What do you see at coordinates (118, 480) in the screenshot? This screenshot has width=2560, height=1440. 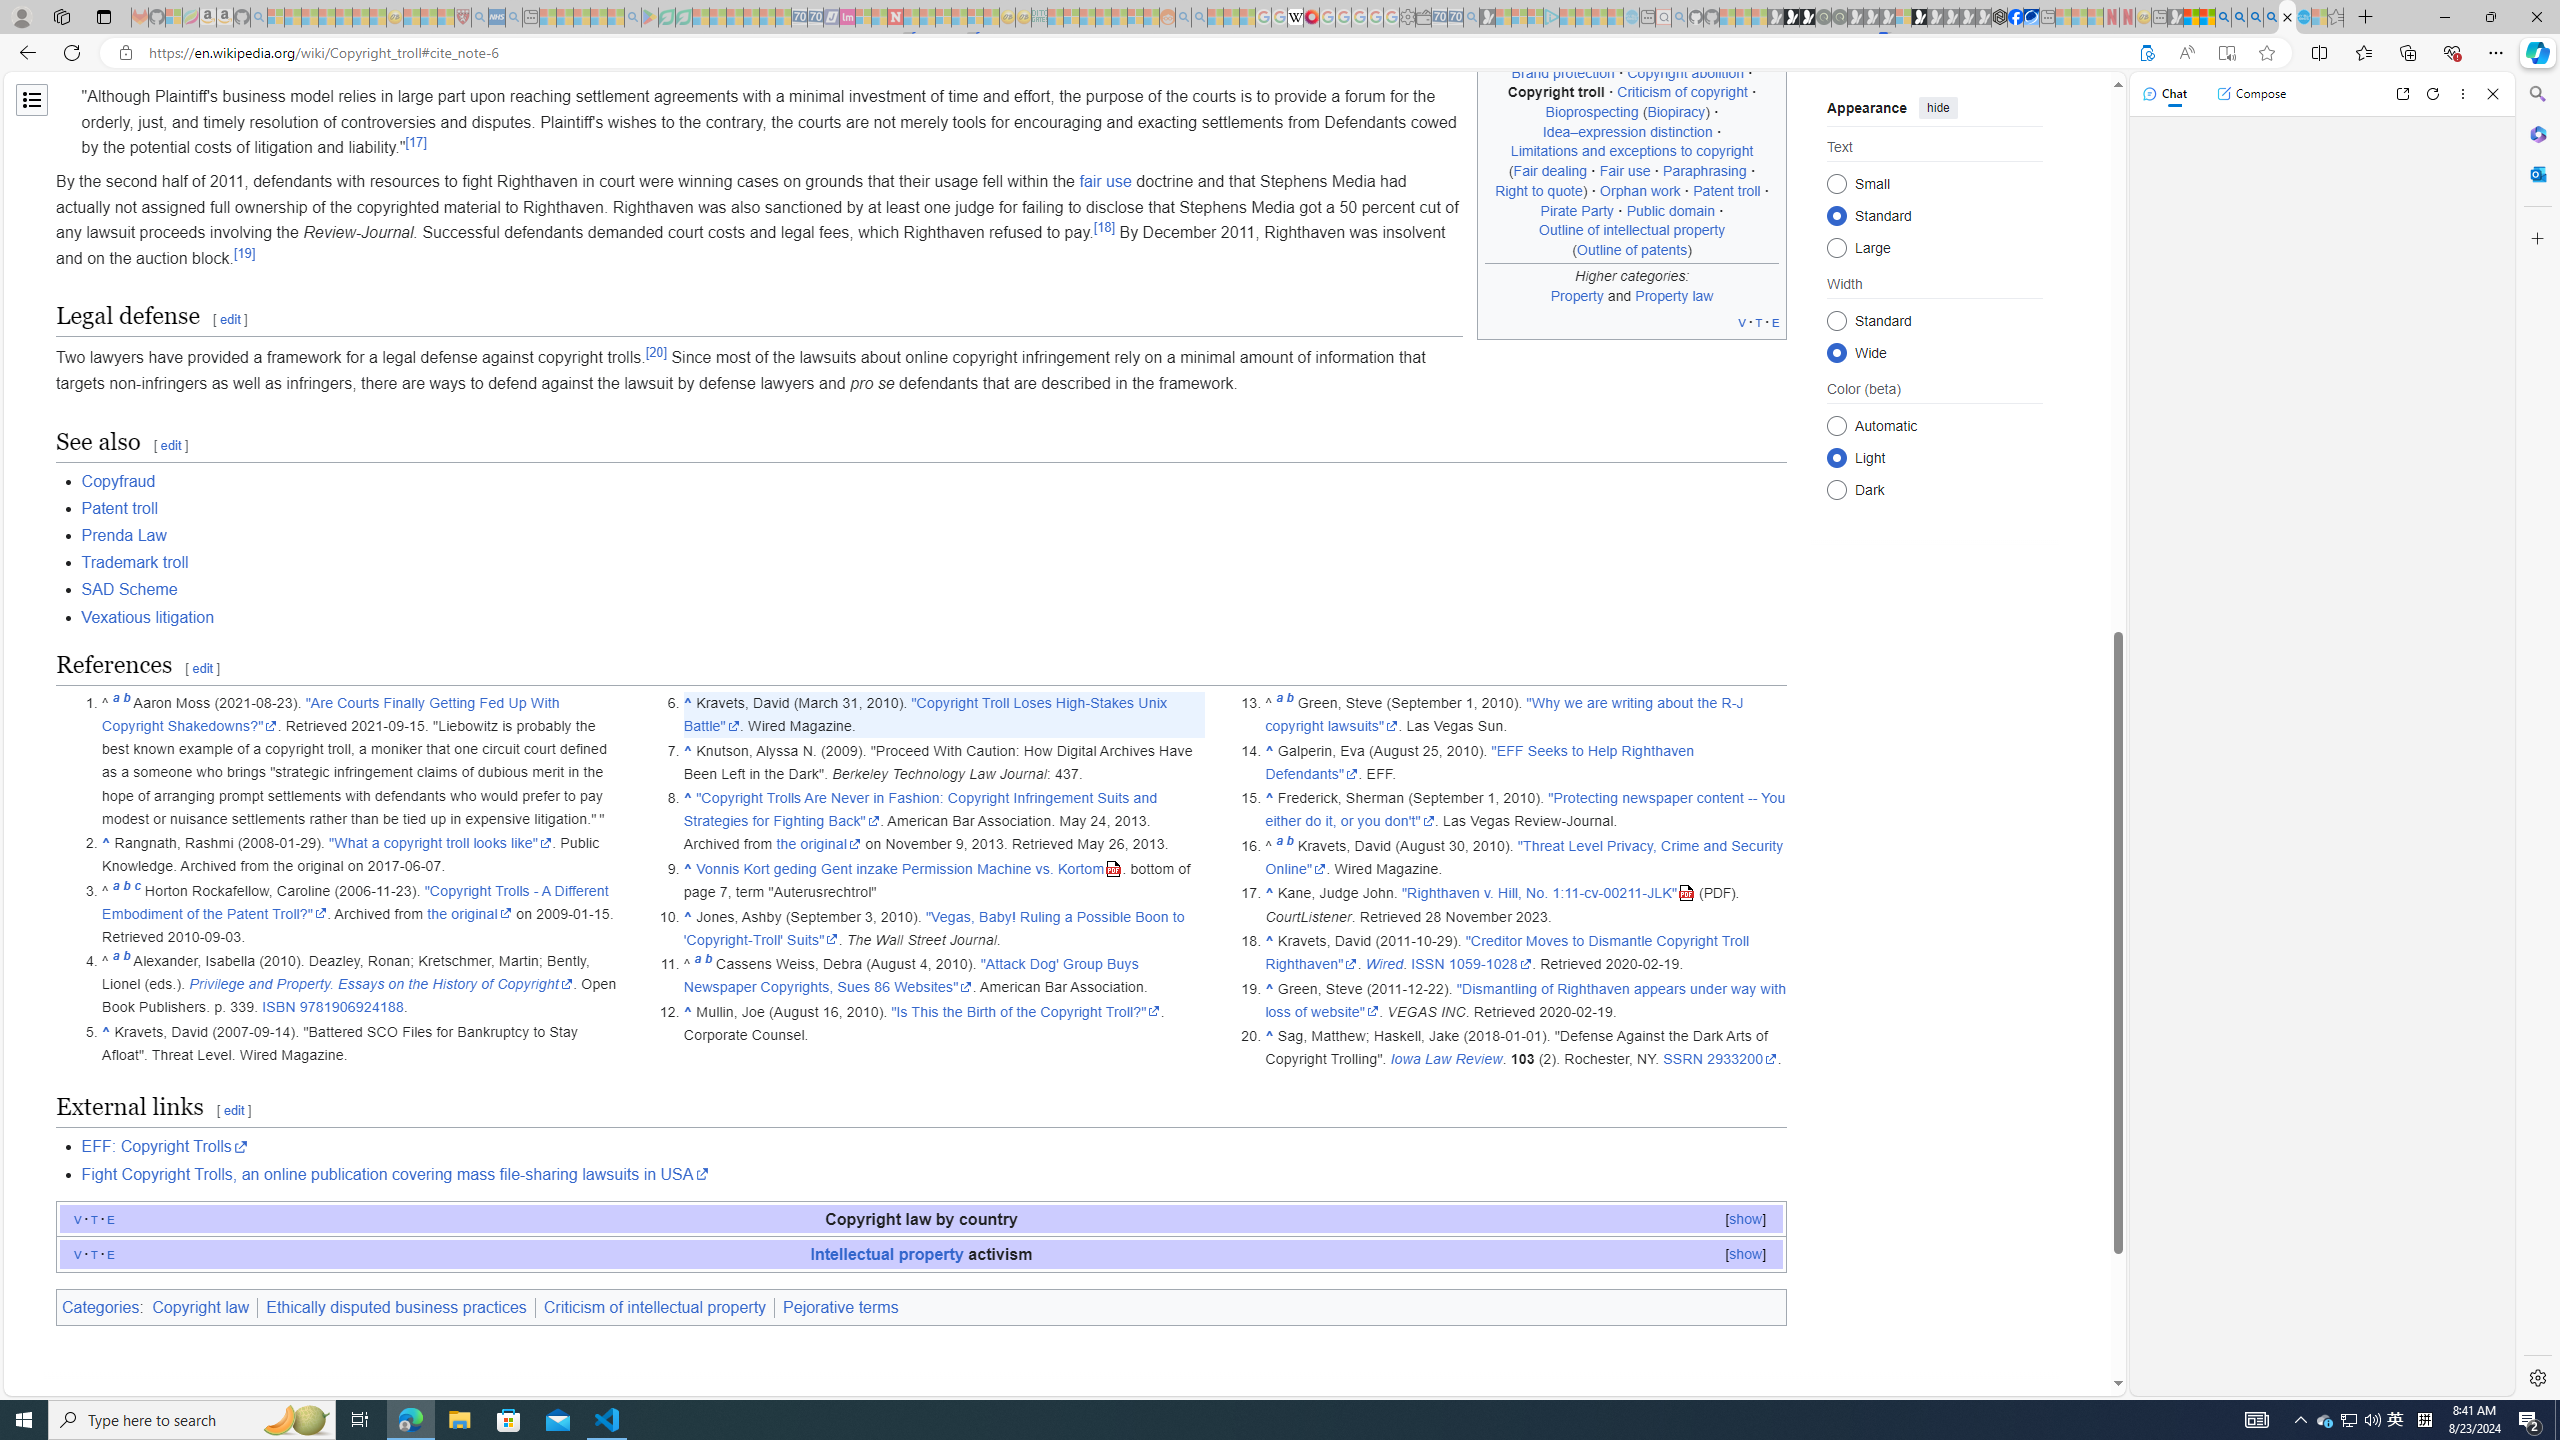 I see `Copyfraud` at bounding box center [118, 480].